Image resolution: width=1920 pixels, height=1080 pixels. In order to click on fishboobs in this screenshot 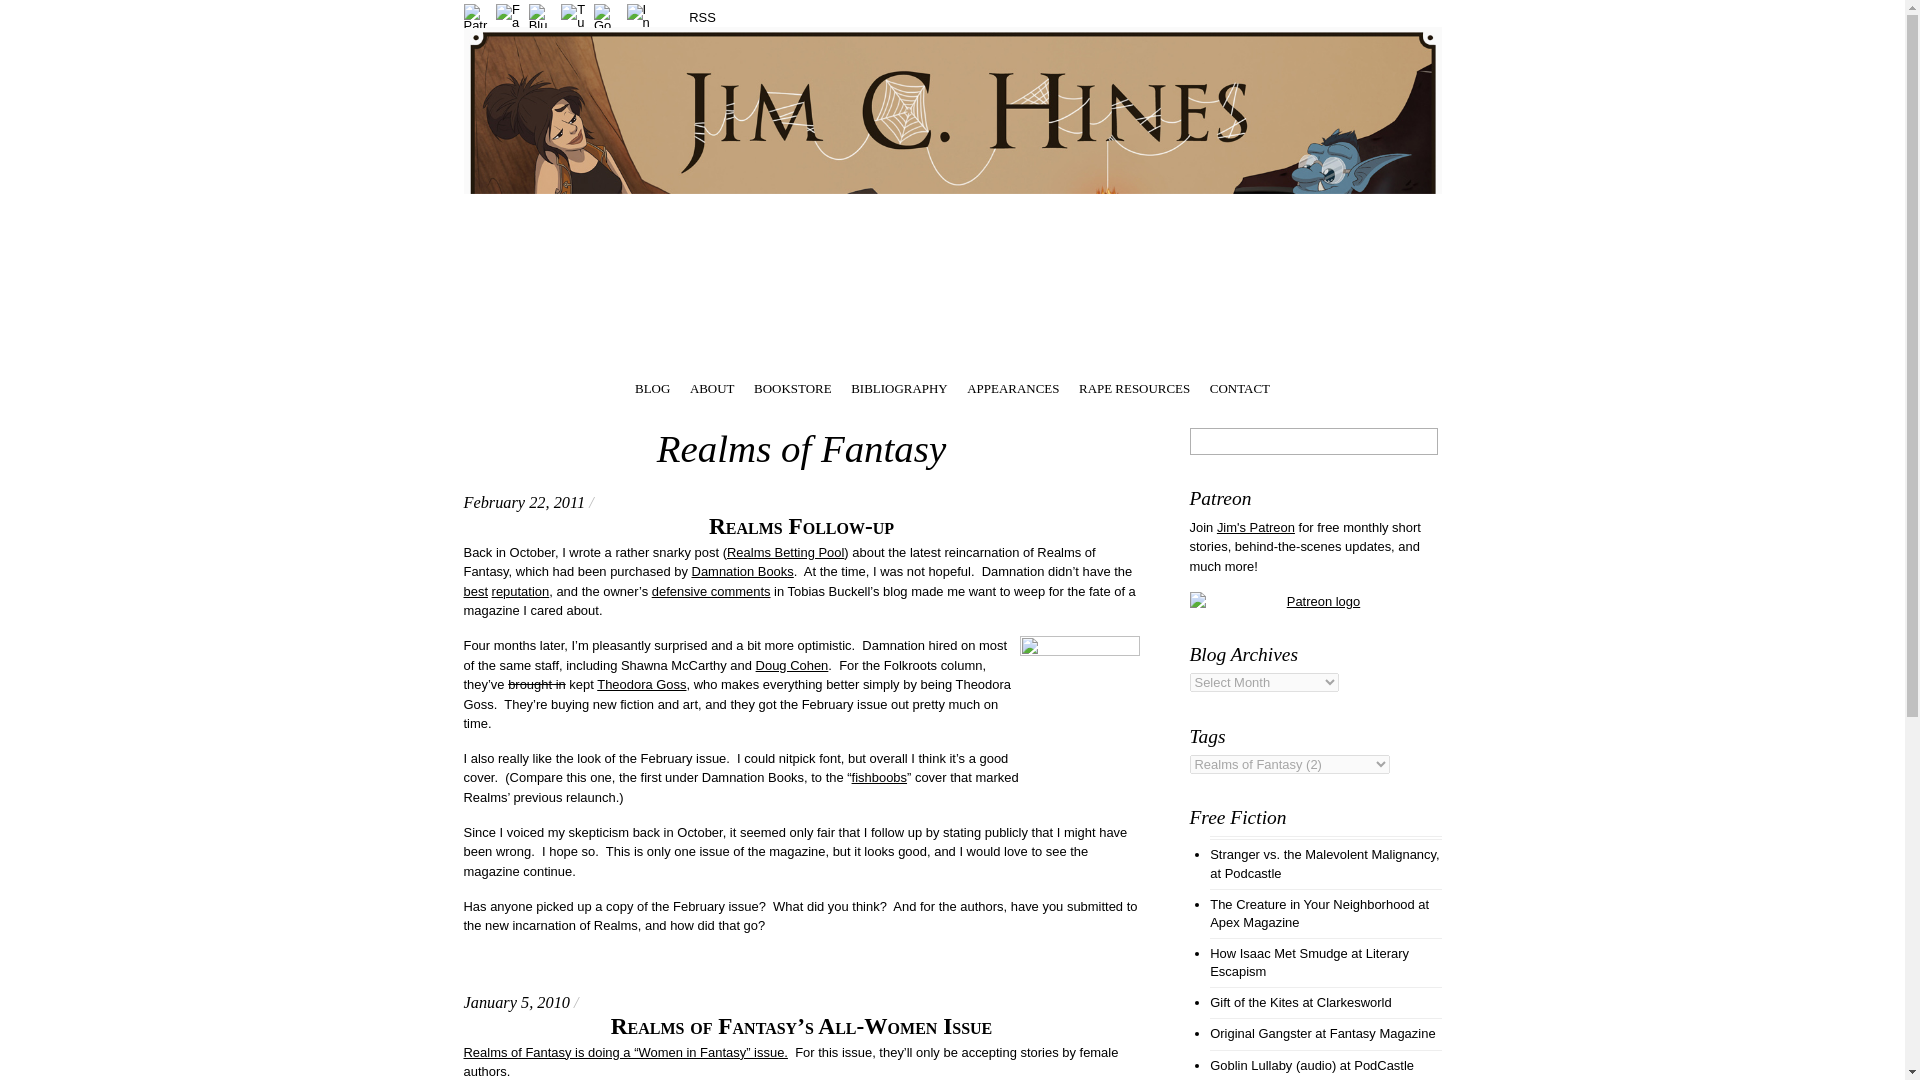, I will do `click(879, 778)`.